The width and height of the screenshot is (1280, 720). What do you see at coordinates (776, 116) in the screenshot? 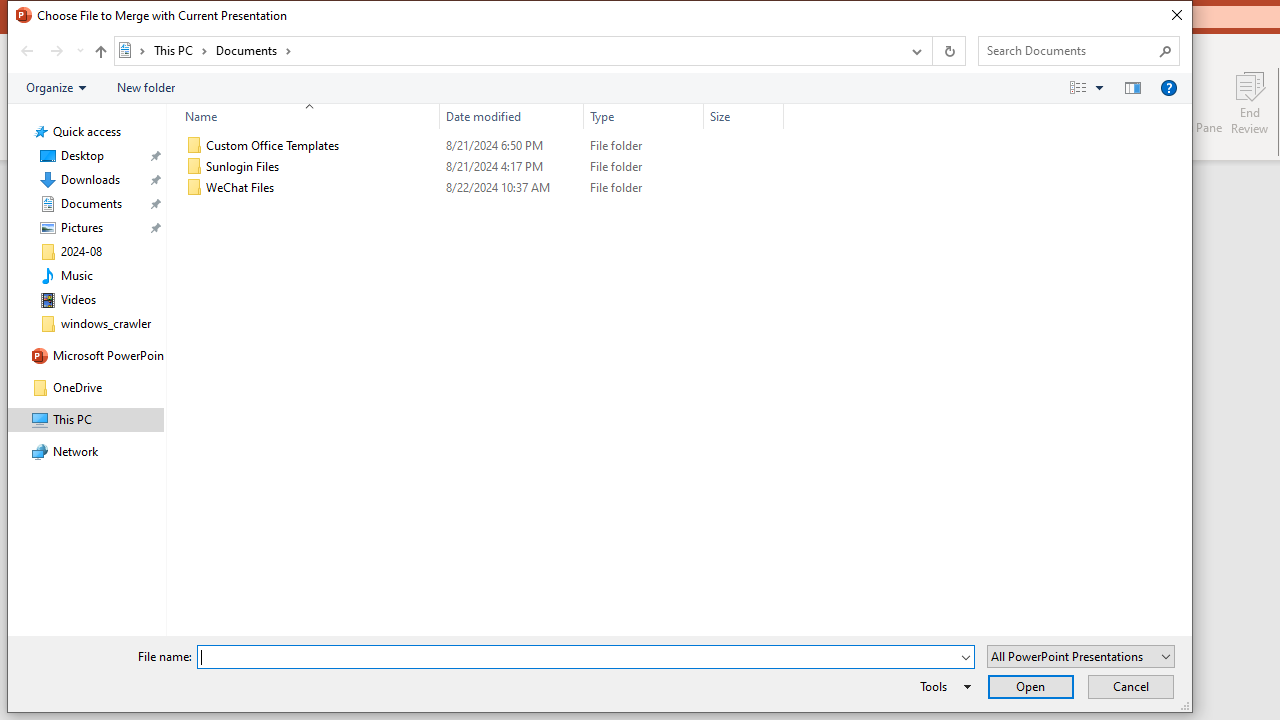
I see `Filter dropdown` at bounding box center [776, 116].